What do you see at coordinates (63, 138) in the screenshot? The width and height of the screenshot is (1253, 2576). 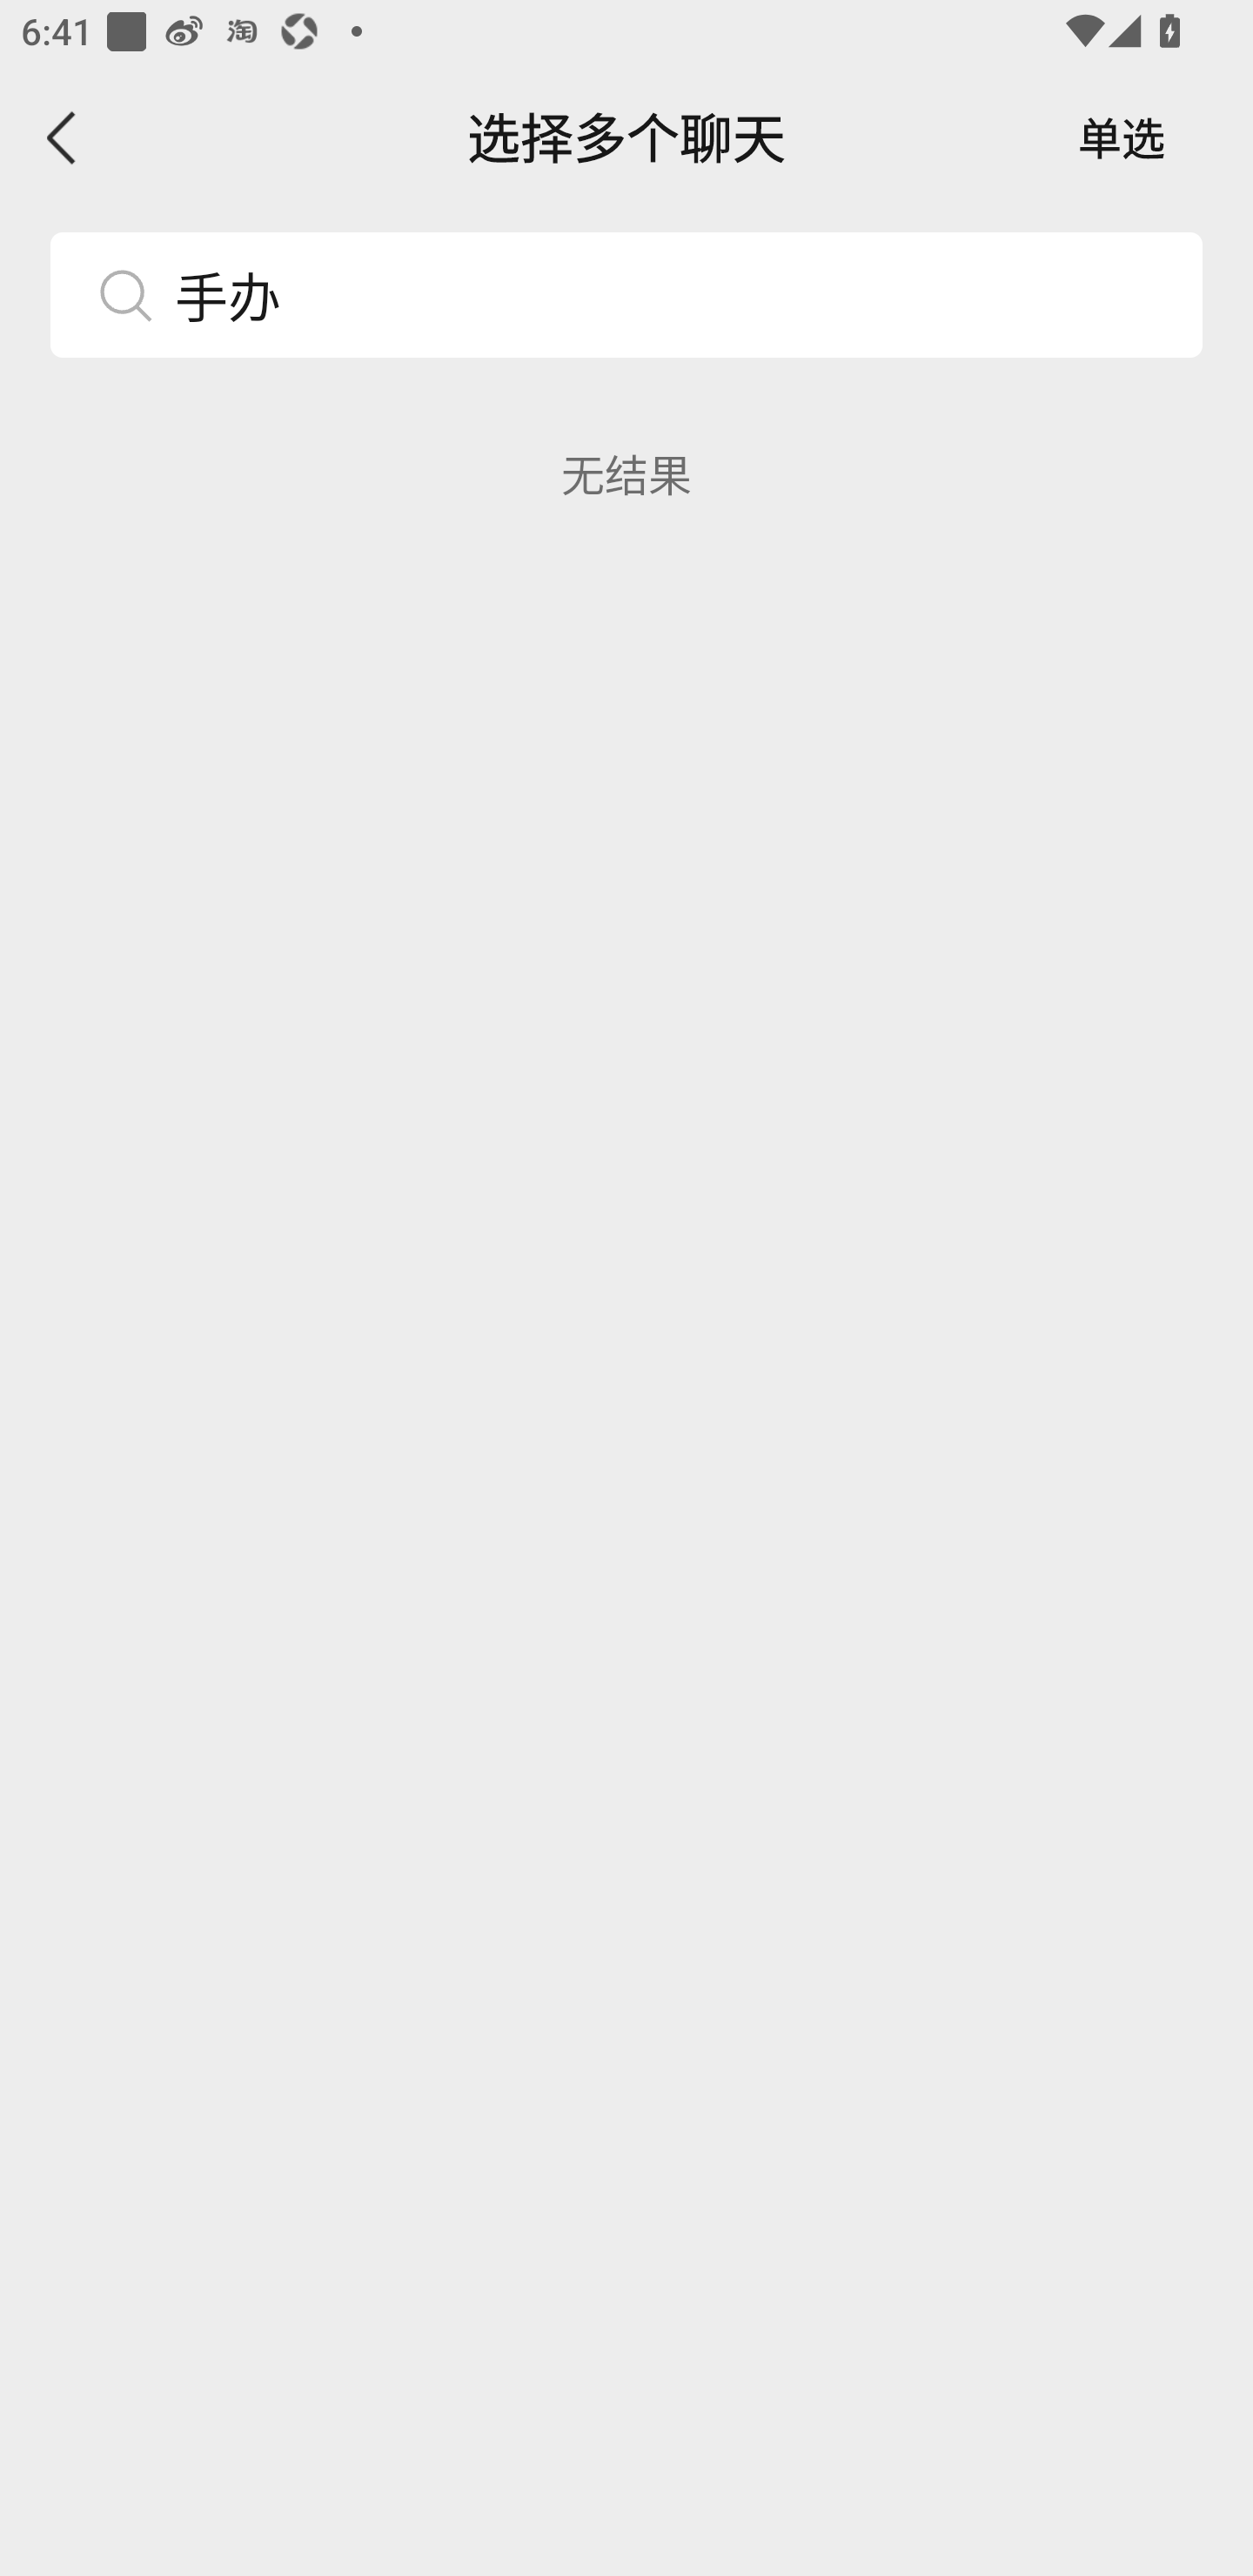 I see `返回` at bounding box center [63, 138].